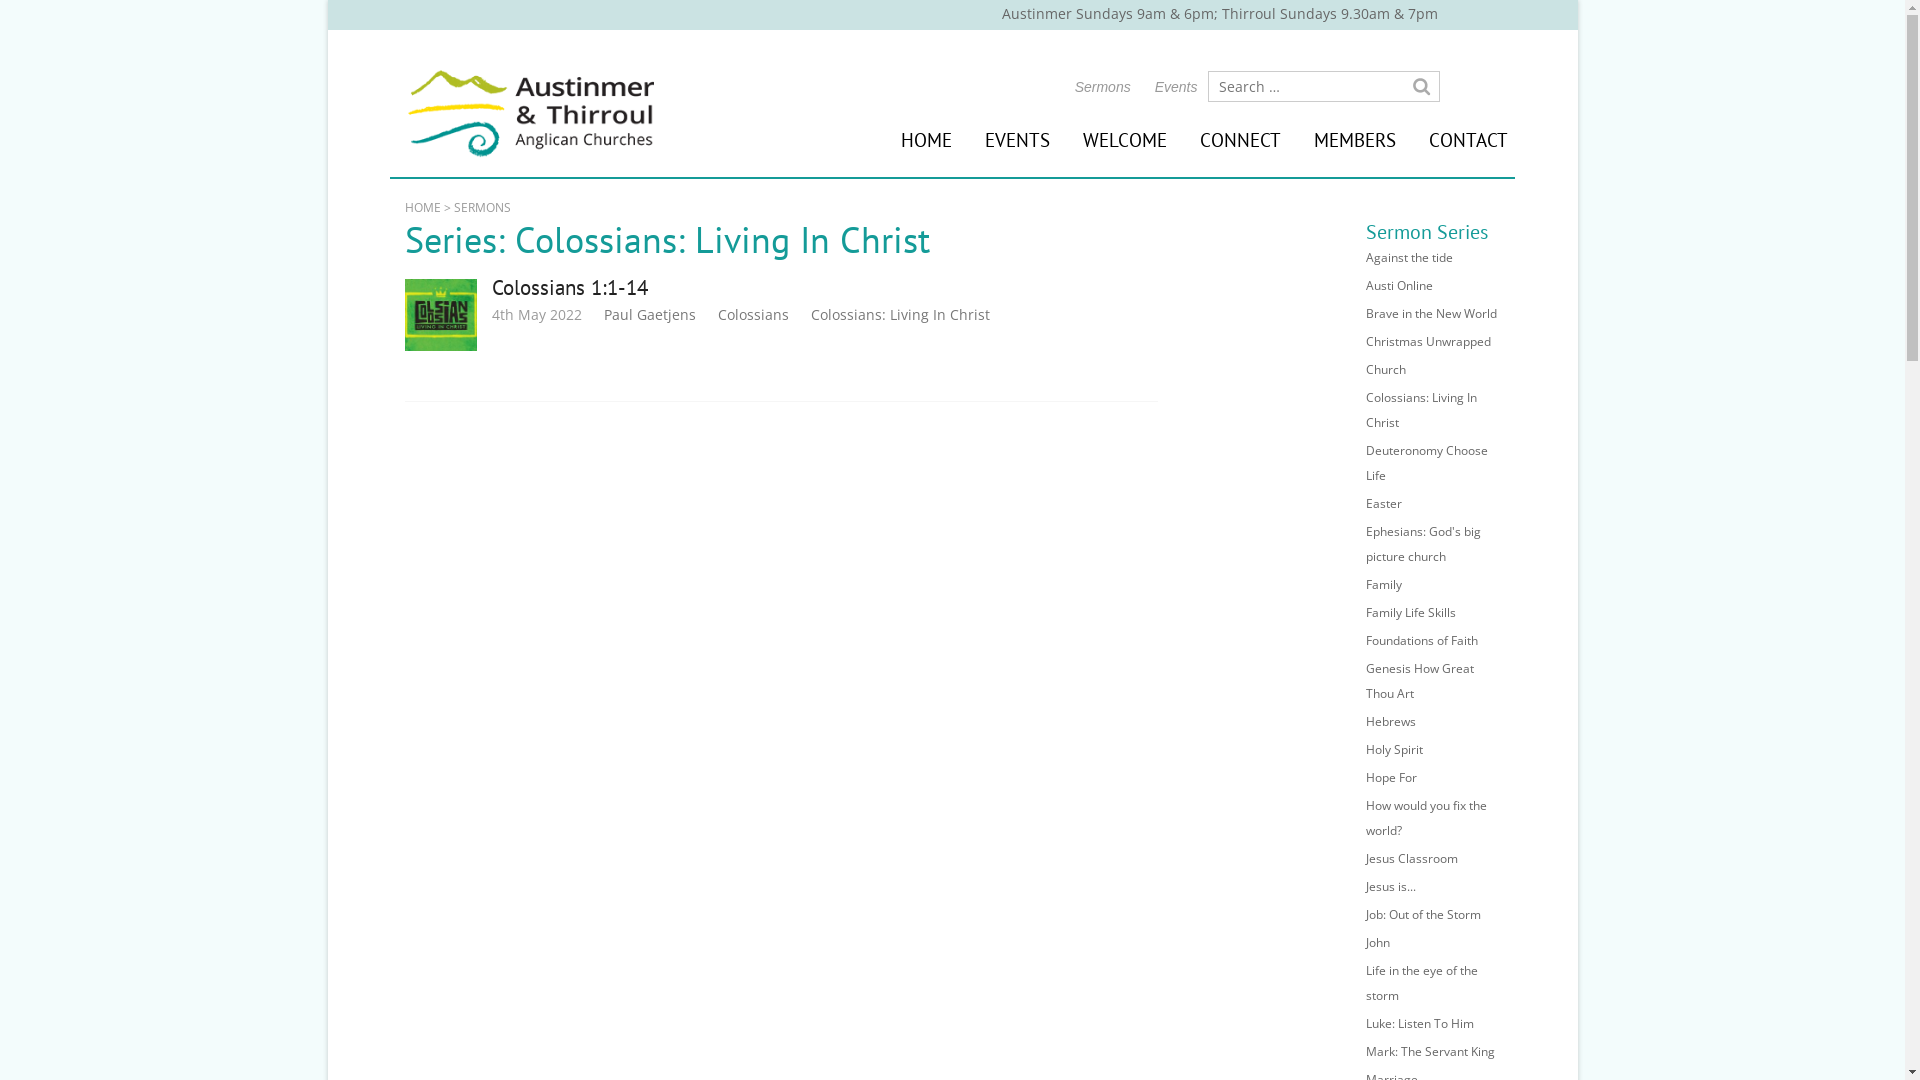  What do you see at coordinates (1468, 140) in the screenshot?
I see `CONTACT` at bounding box center [1468, 140].